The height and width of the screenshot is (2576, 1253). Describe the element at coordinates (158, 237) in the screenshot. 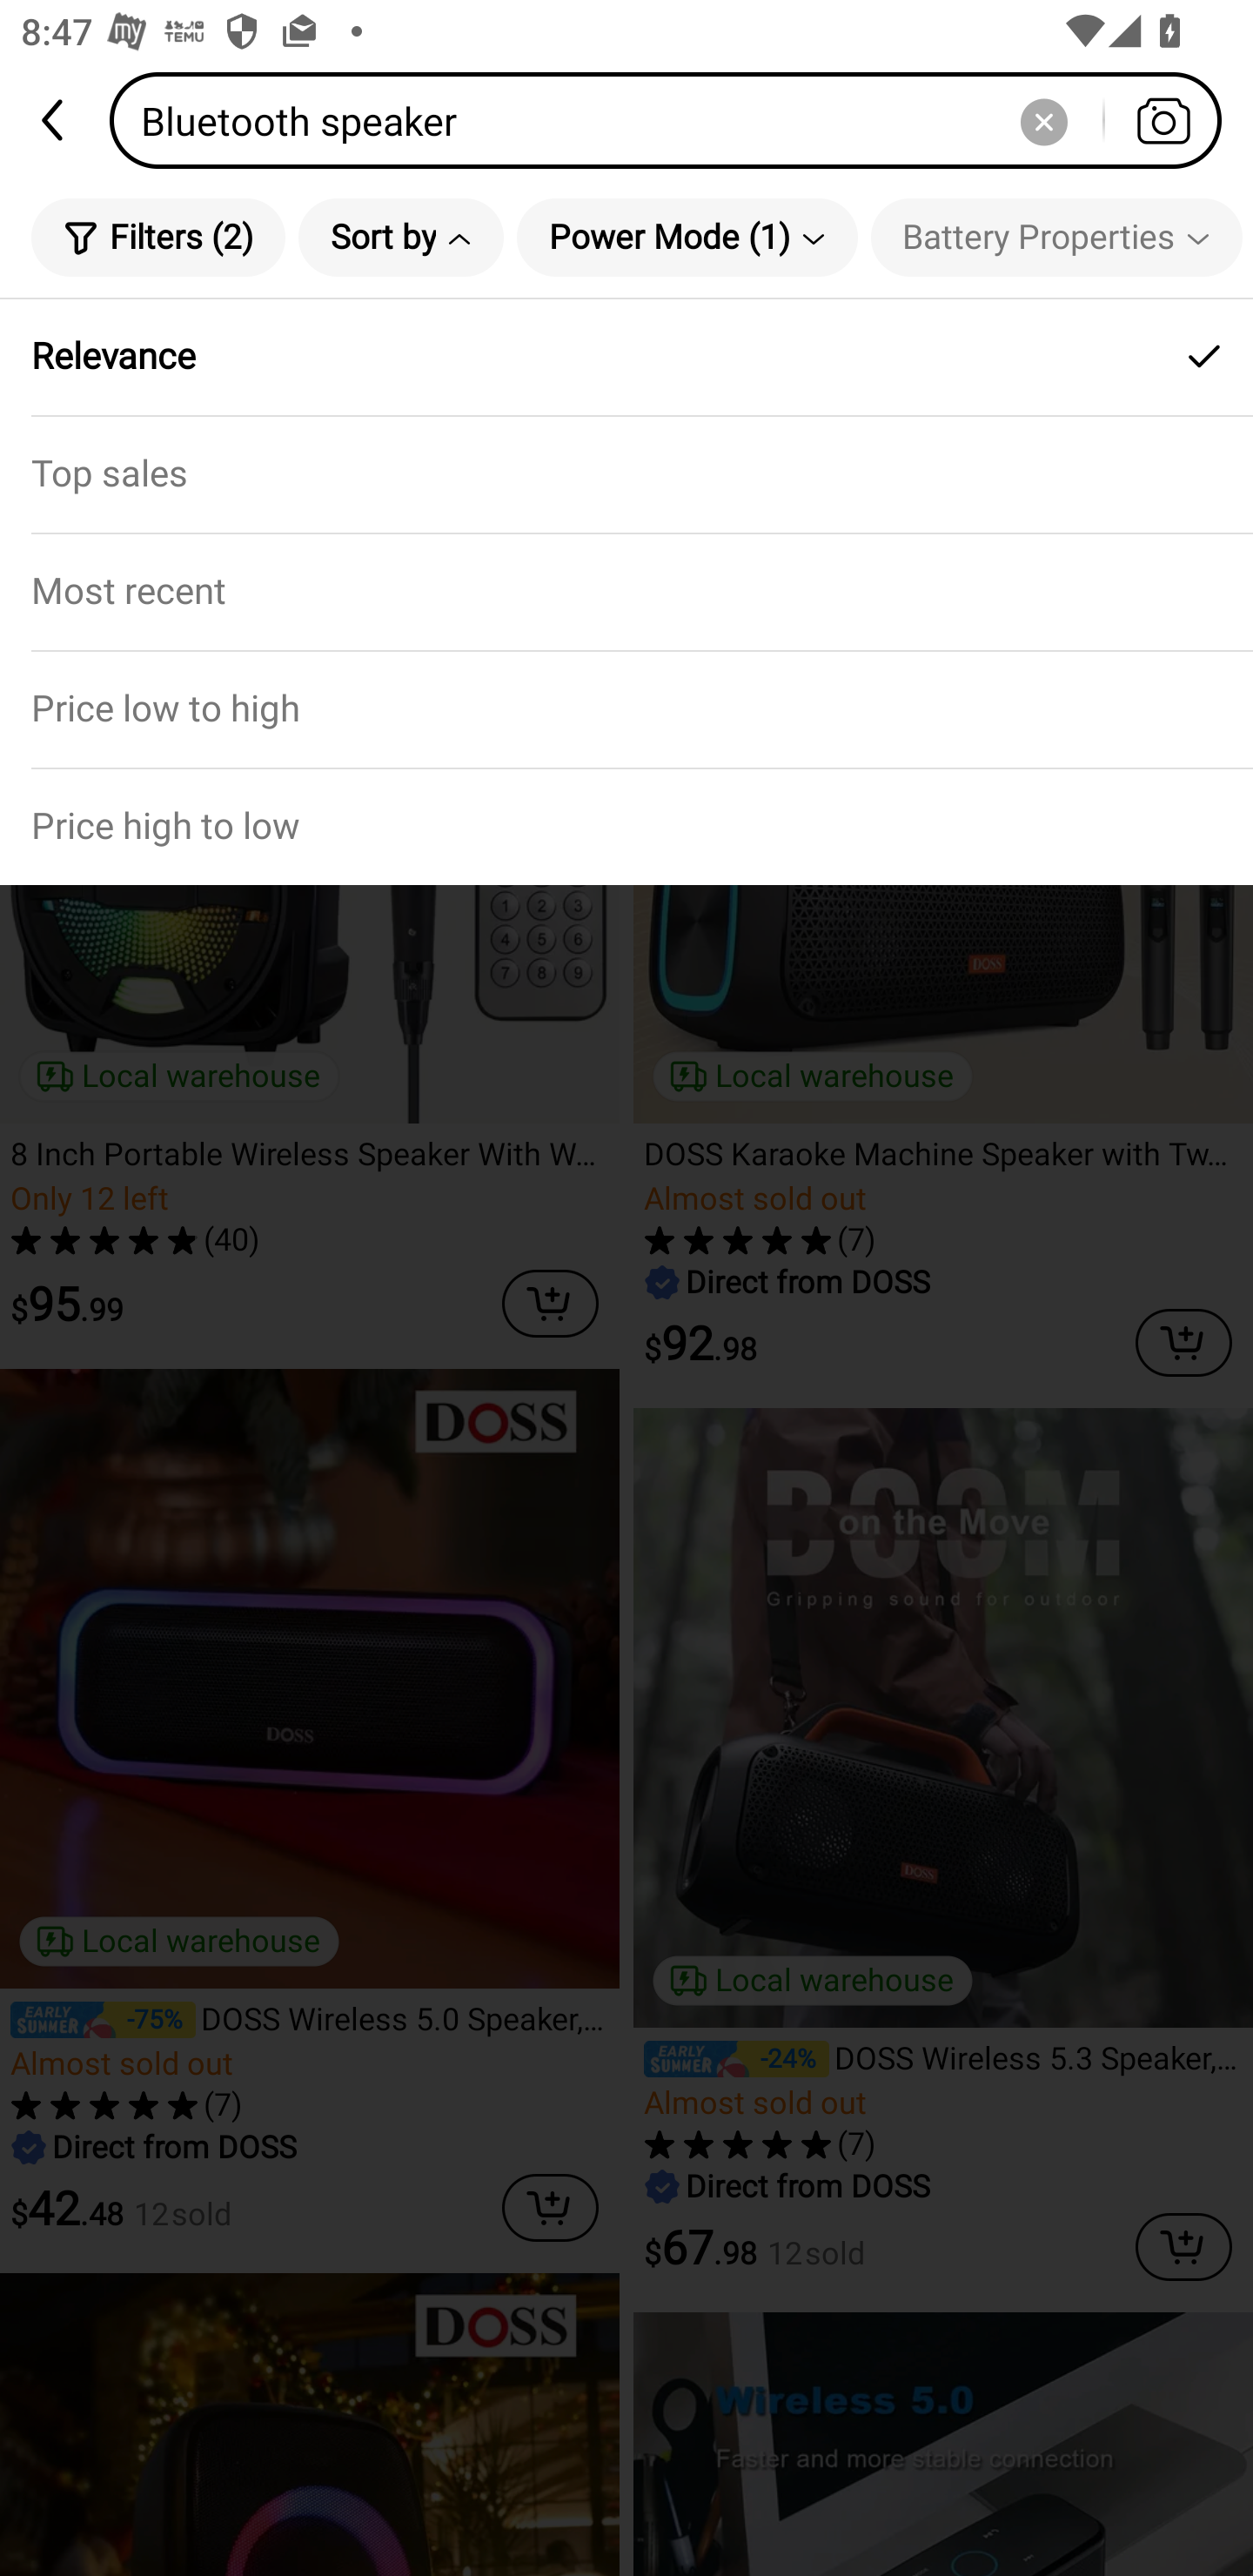

I see `Filters (2)` at that location.